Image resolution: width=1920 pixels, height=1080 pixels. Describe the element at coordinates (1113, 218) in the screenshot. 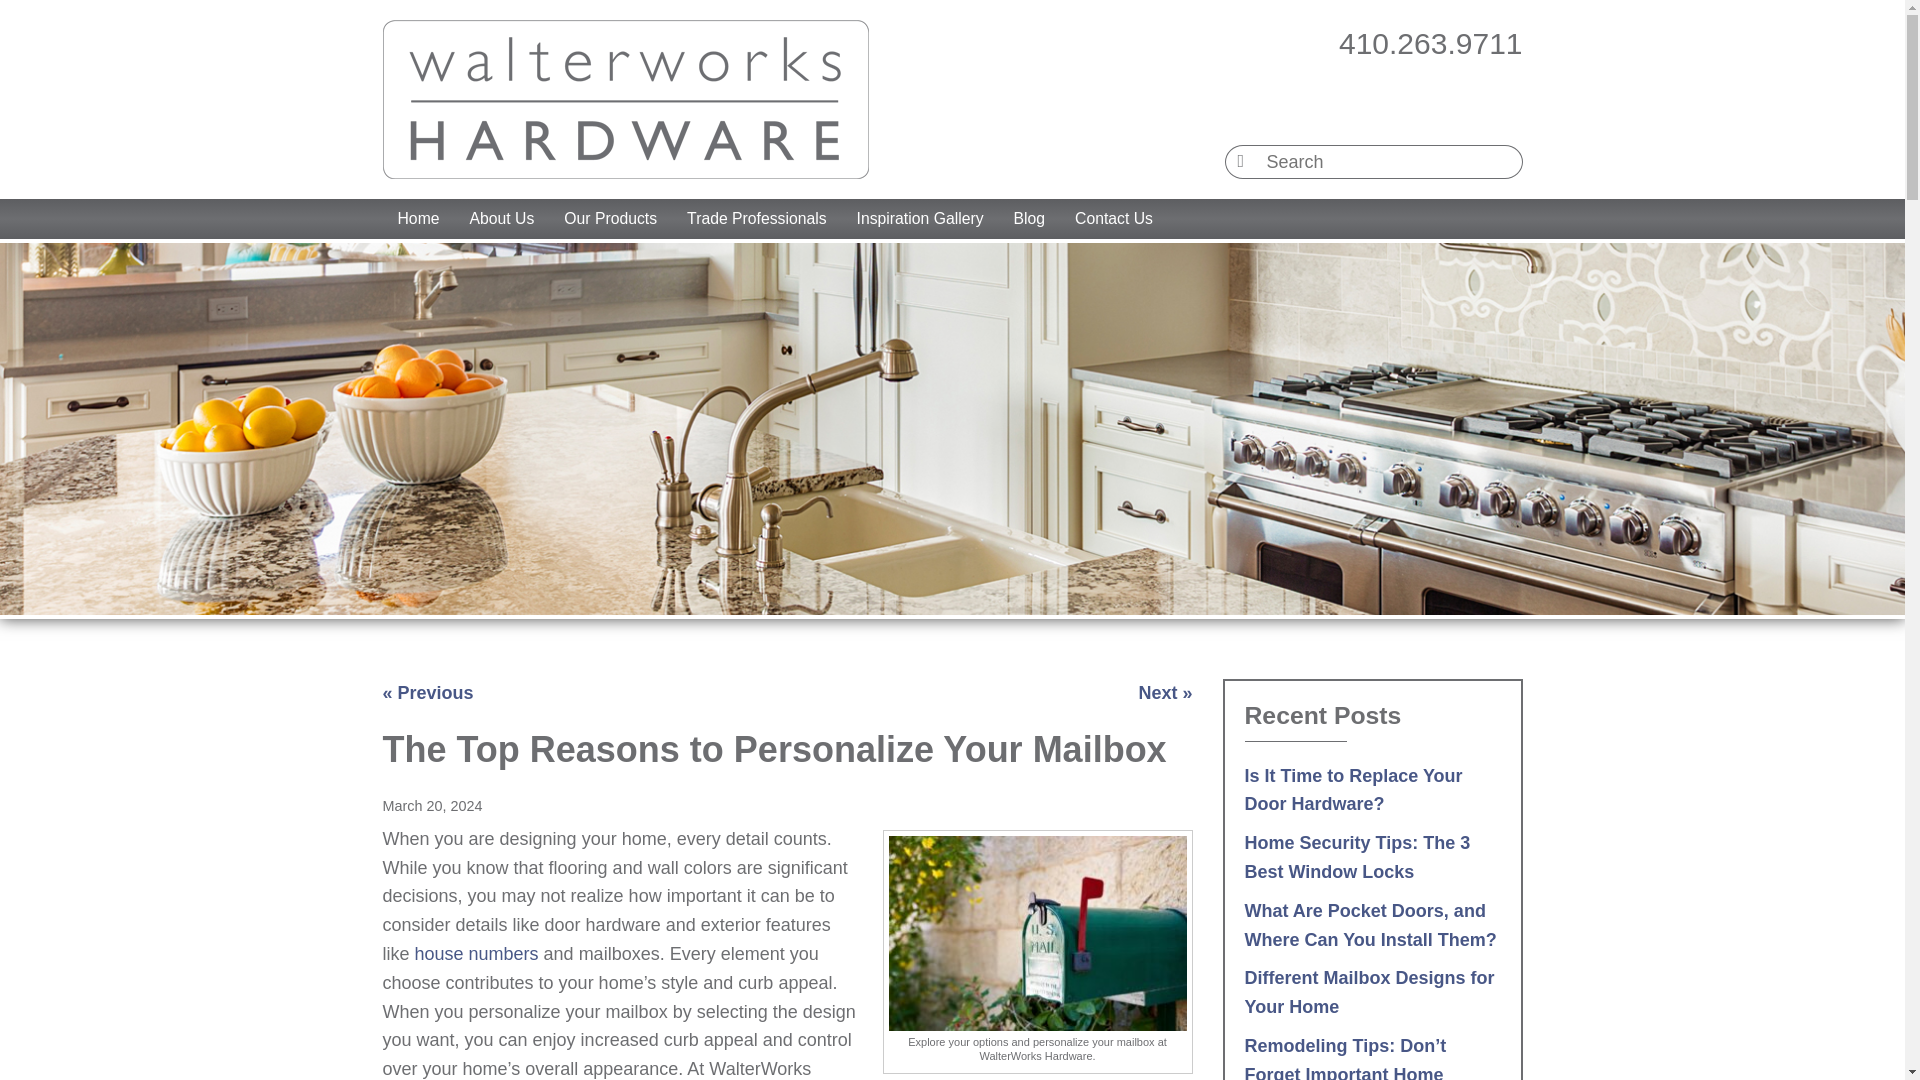

I see `Contact Us` at that location.